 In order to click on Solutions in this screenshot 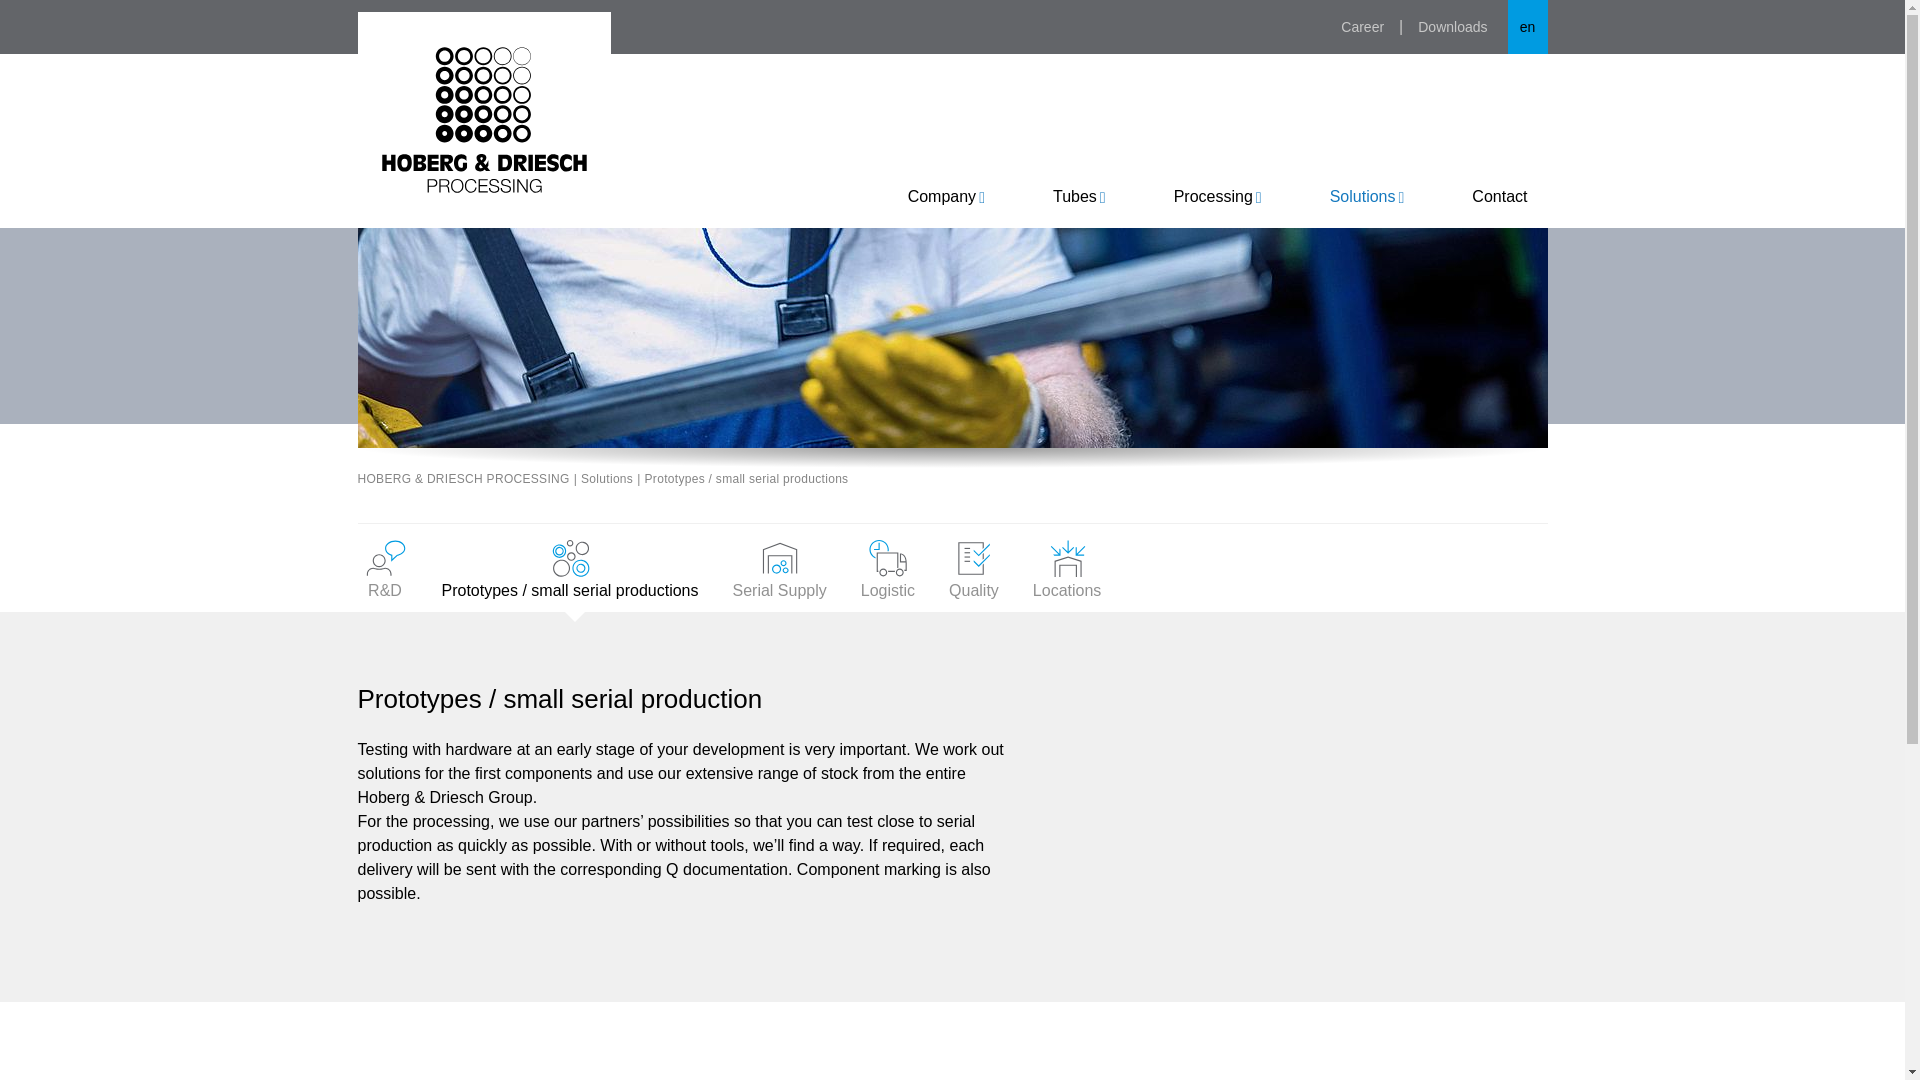, I will do `click(1366, 196)`.